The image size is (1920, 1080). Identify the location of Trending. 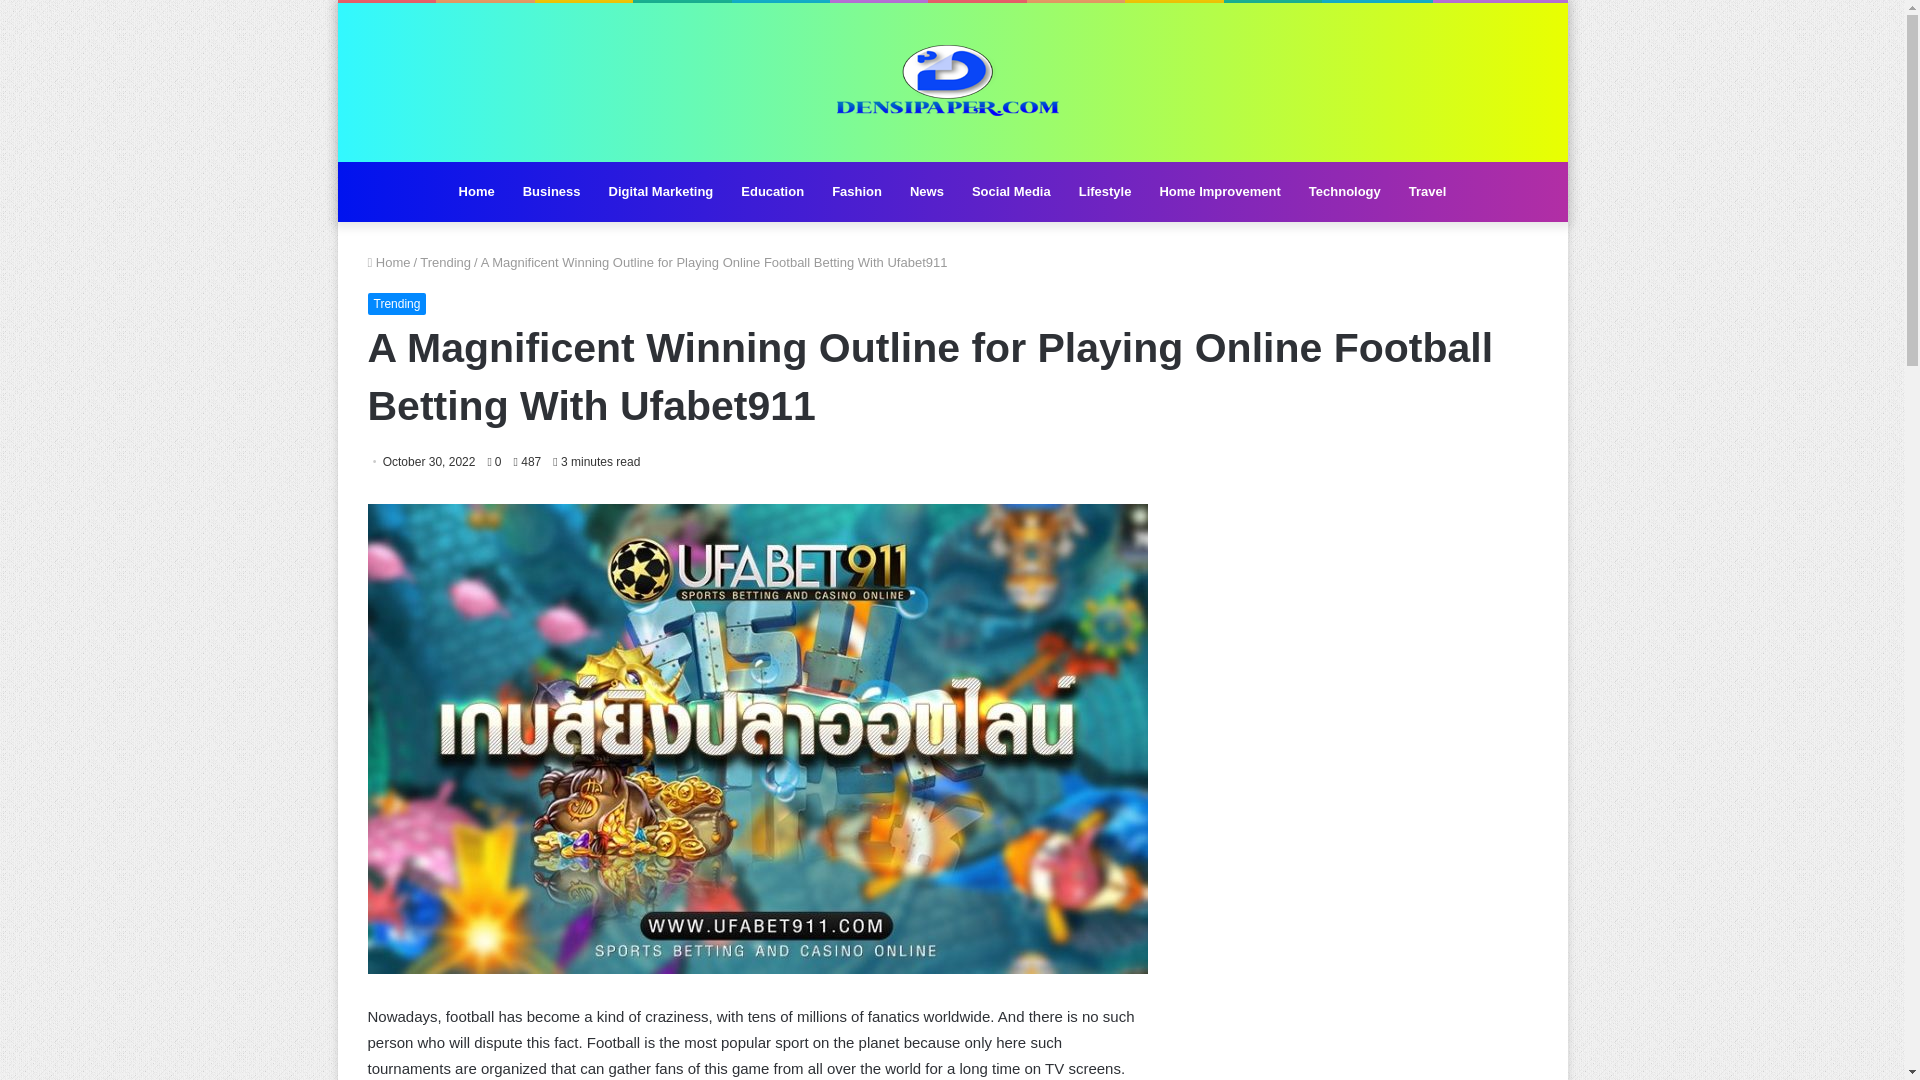
(397, 304).